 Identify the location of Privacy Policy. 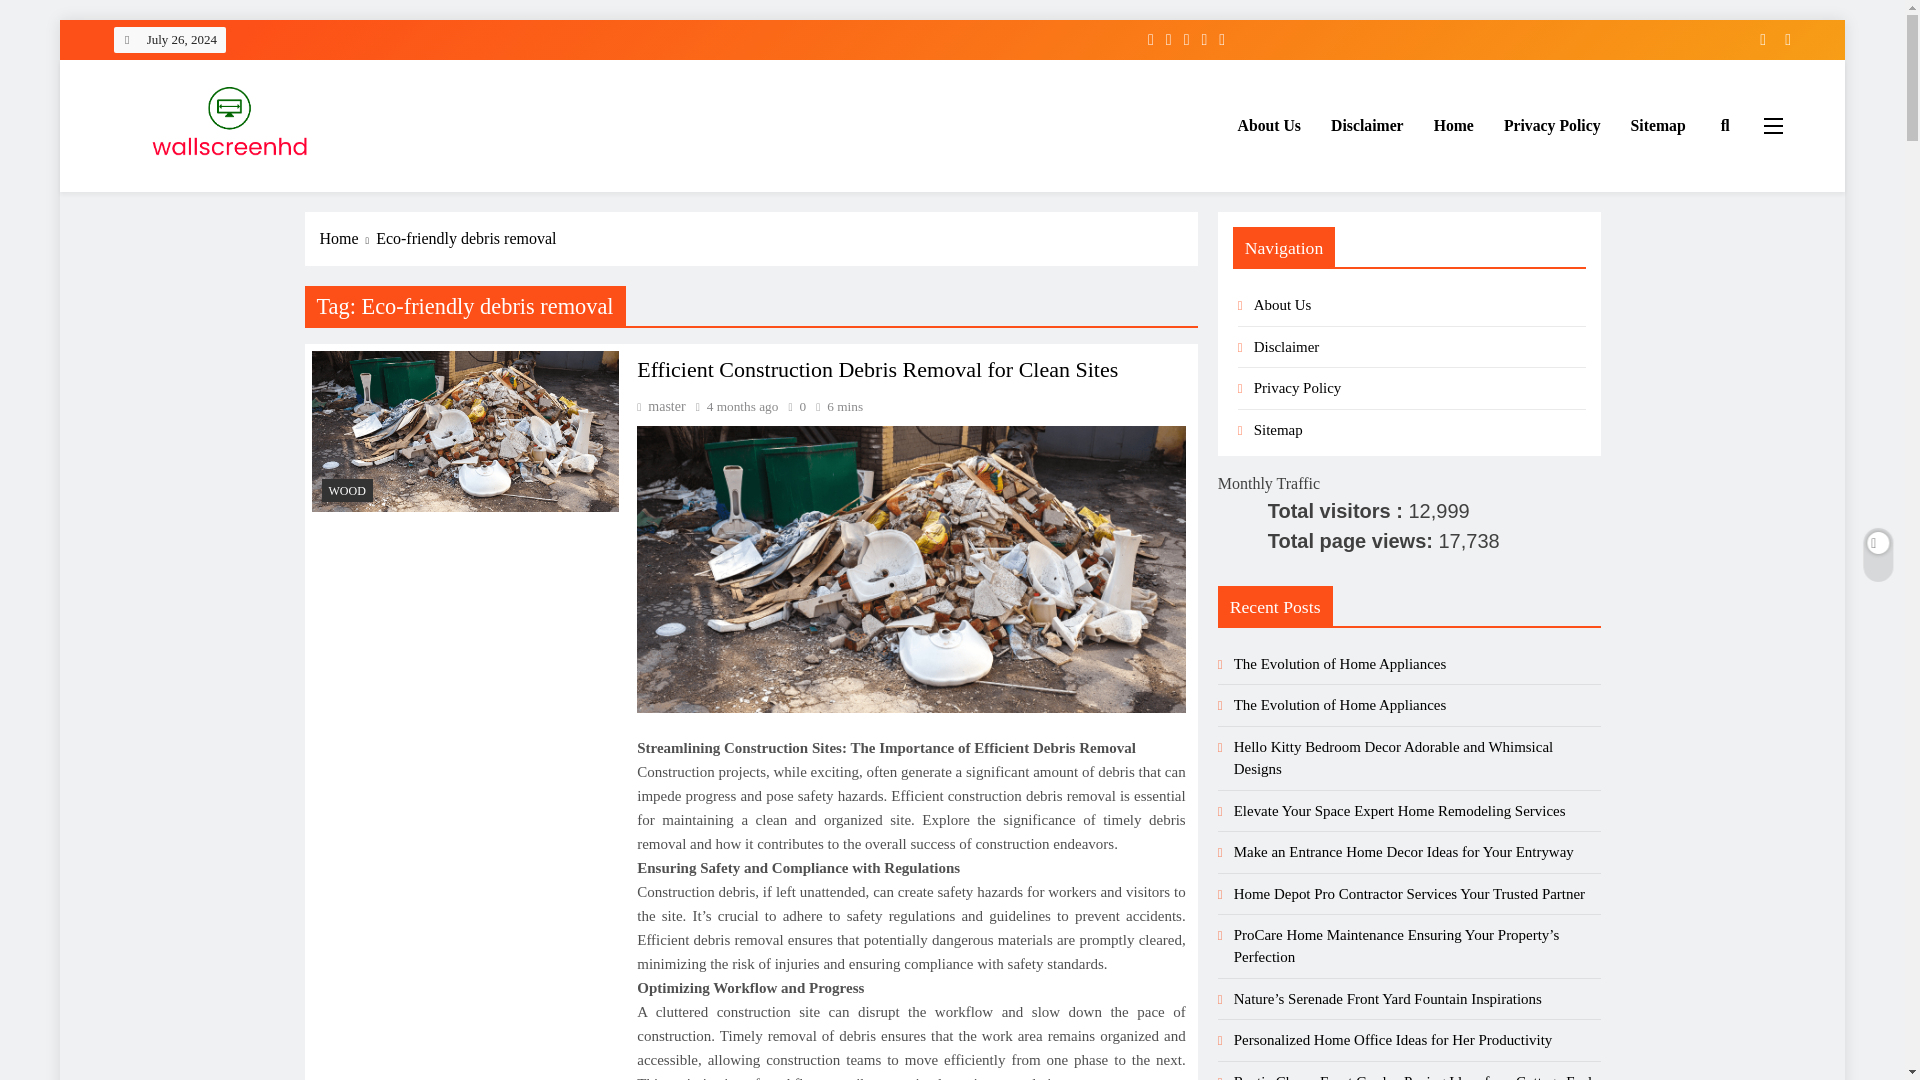
(1552, 126).